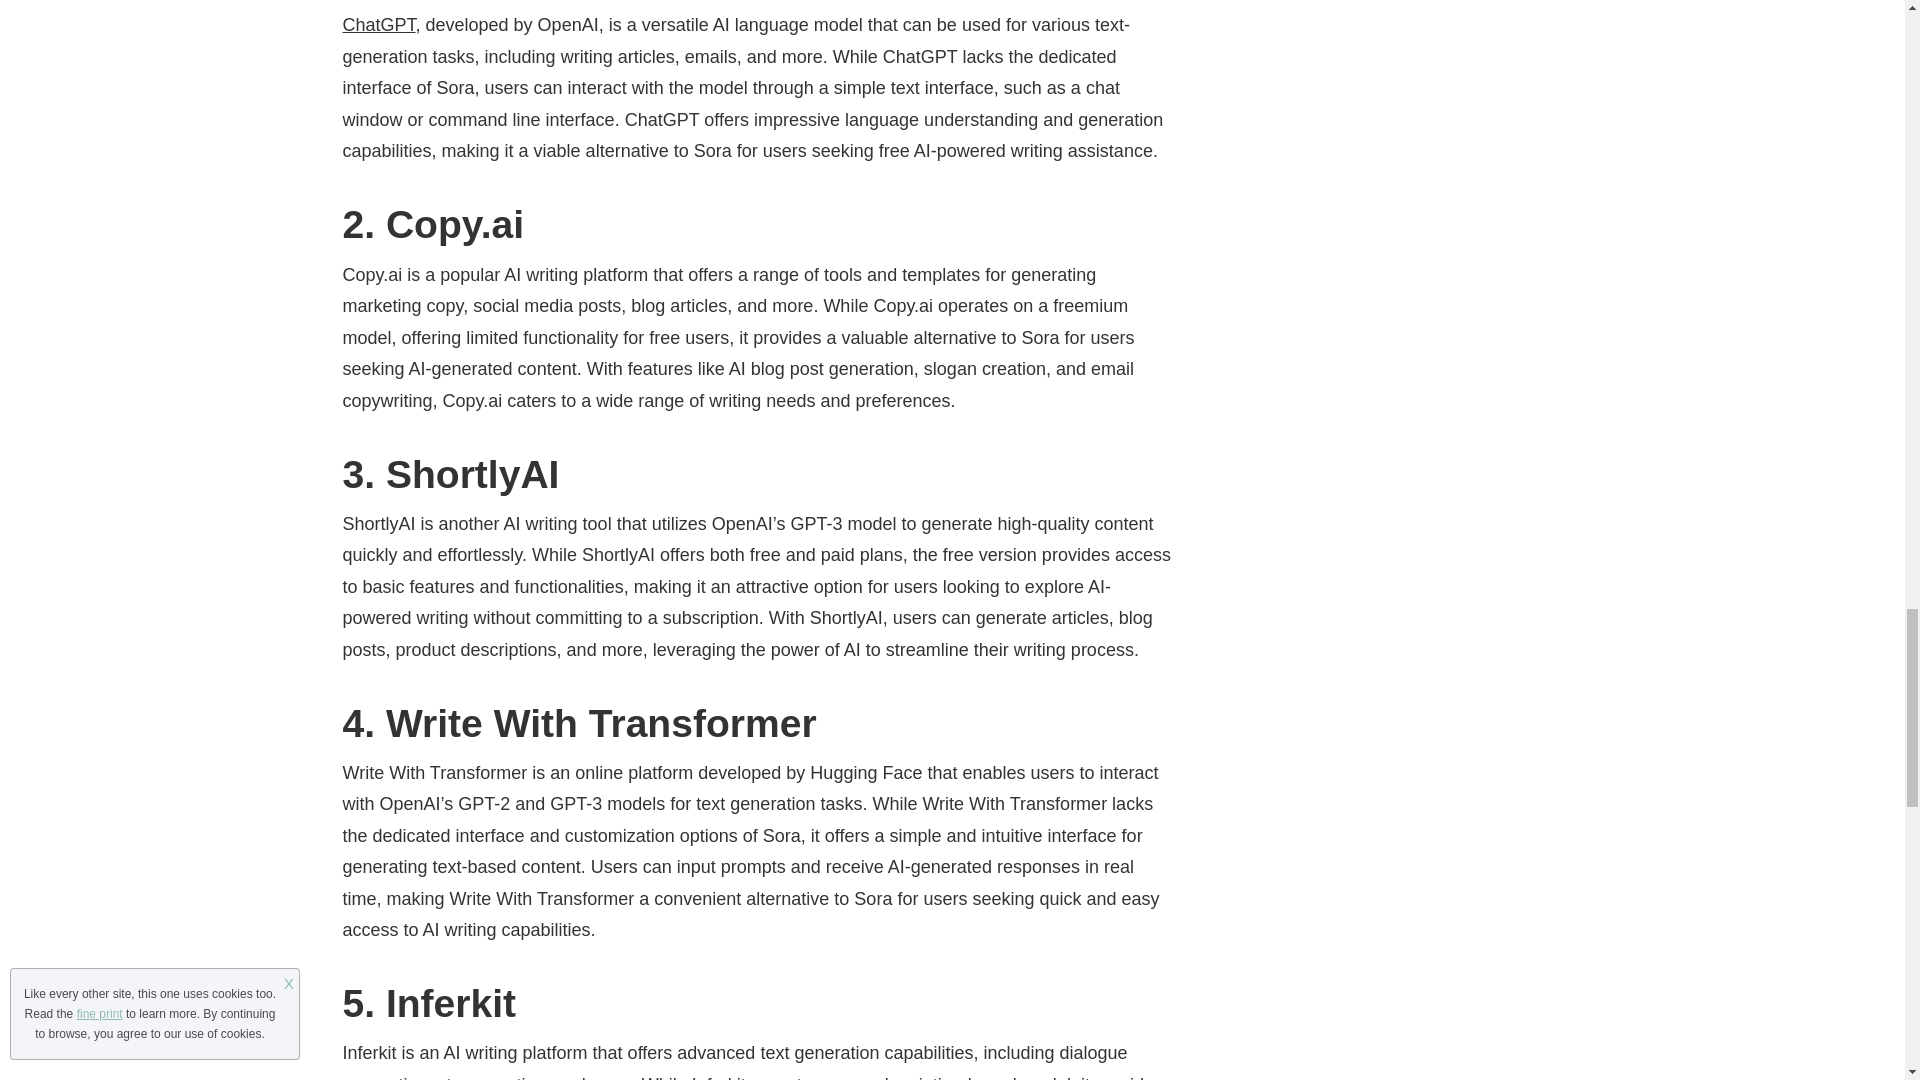 This screenshot has width=1920, height=1080. I want to click on ChatGPT, so click(378, 24).